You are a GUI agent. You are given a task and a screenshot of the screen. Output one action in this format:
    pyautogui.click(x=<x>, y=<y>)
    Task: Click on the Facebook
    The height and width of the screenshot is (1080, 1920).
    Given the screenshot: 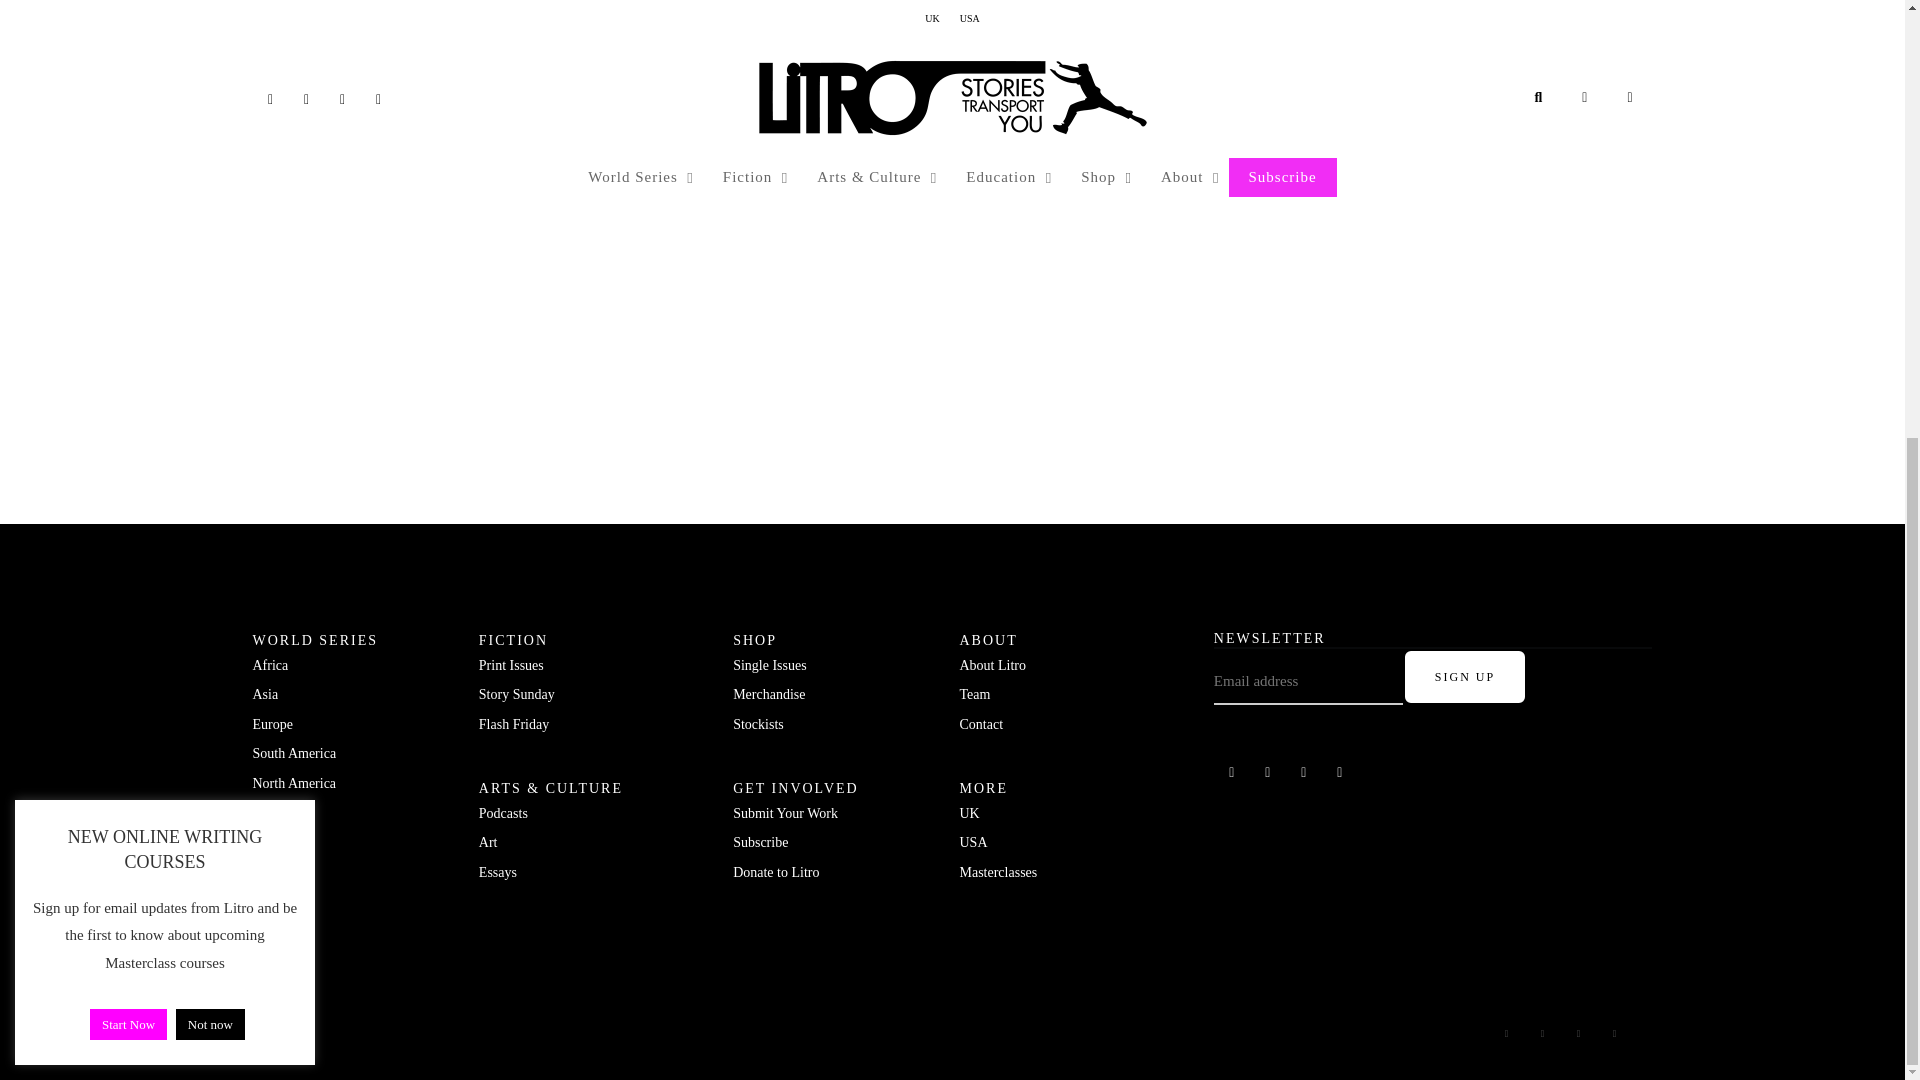 What is the action you would take?
    pyautogui.click(x=1506, y=1033)
    